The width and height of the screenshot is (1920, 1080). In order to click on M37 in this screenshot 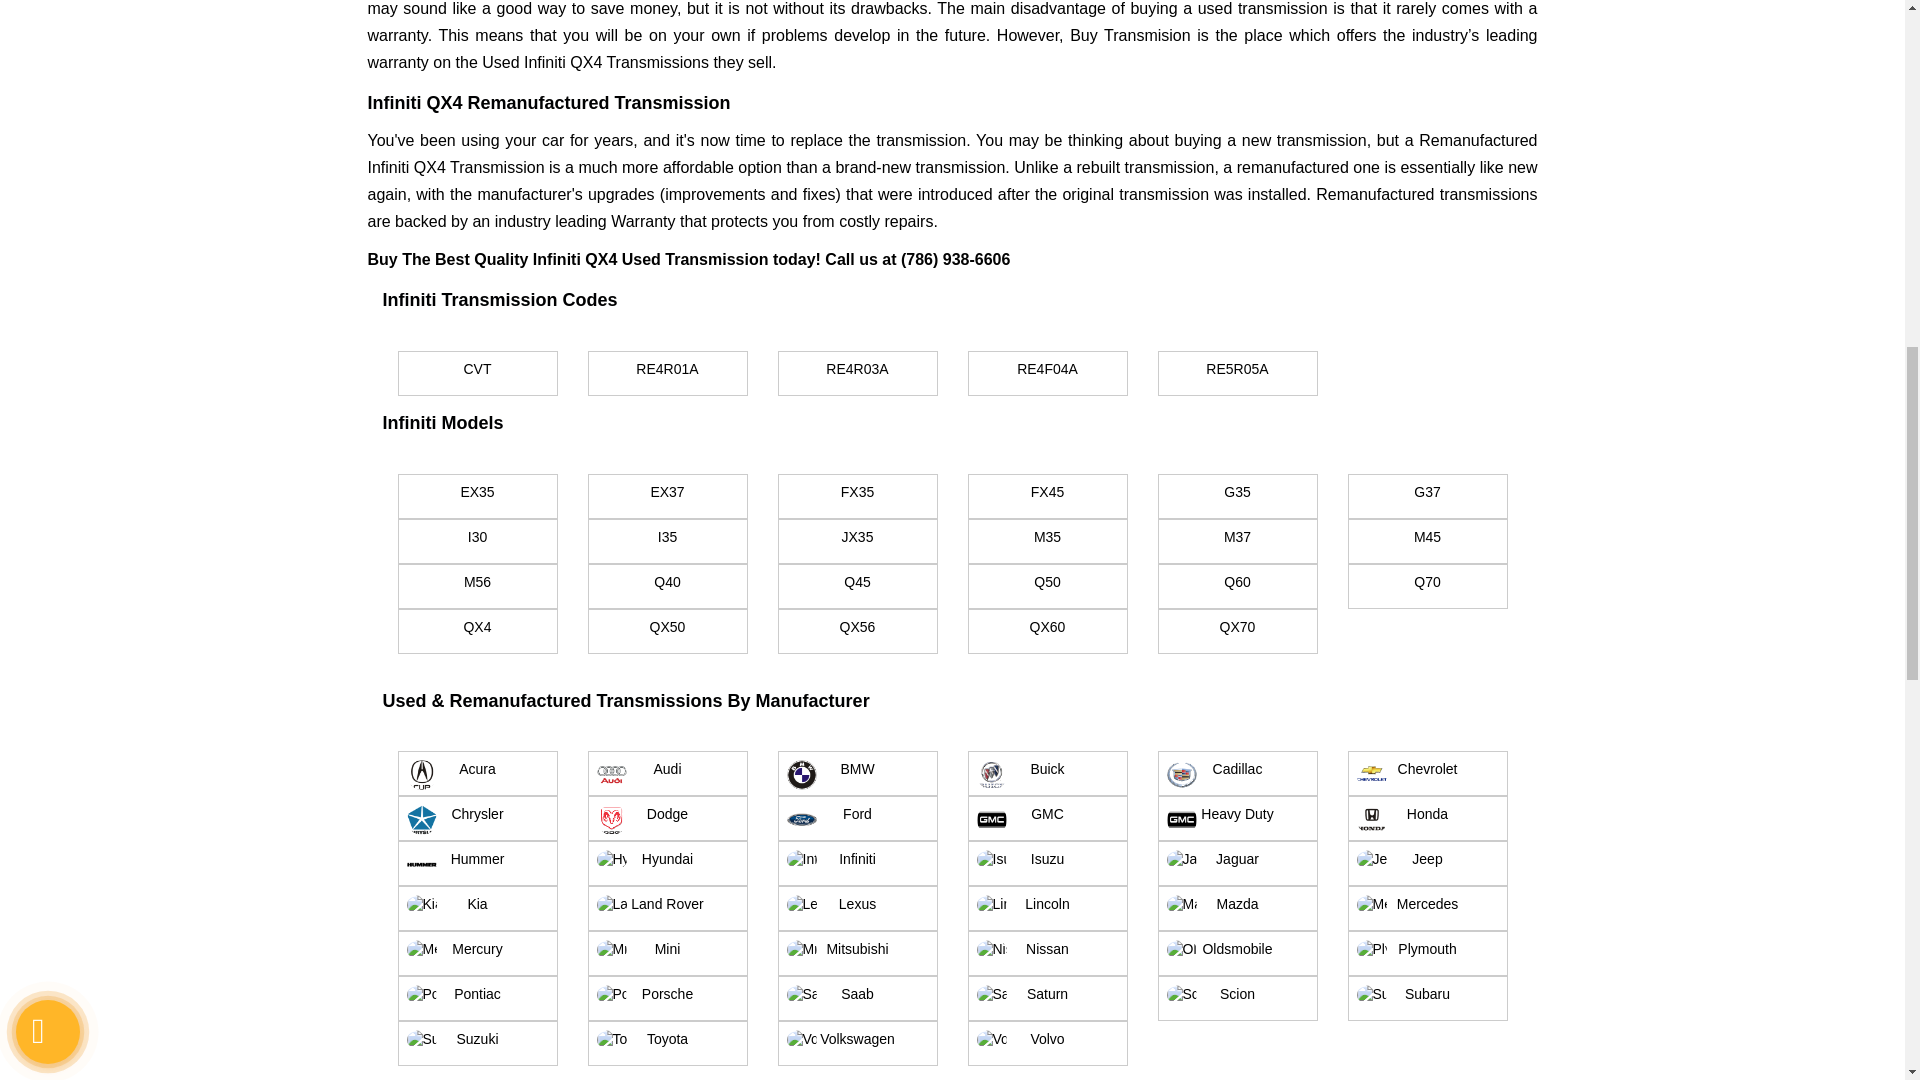, I will do `click(1237, 541)`.